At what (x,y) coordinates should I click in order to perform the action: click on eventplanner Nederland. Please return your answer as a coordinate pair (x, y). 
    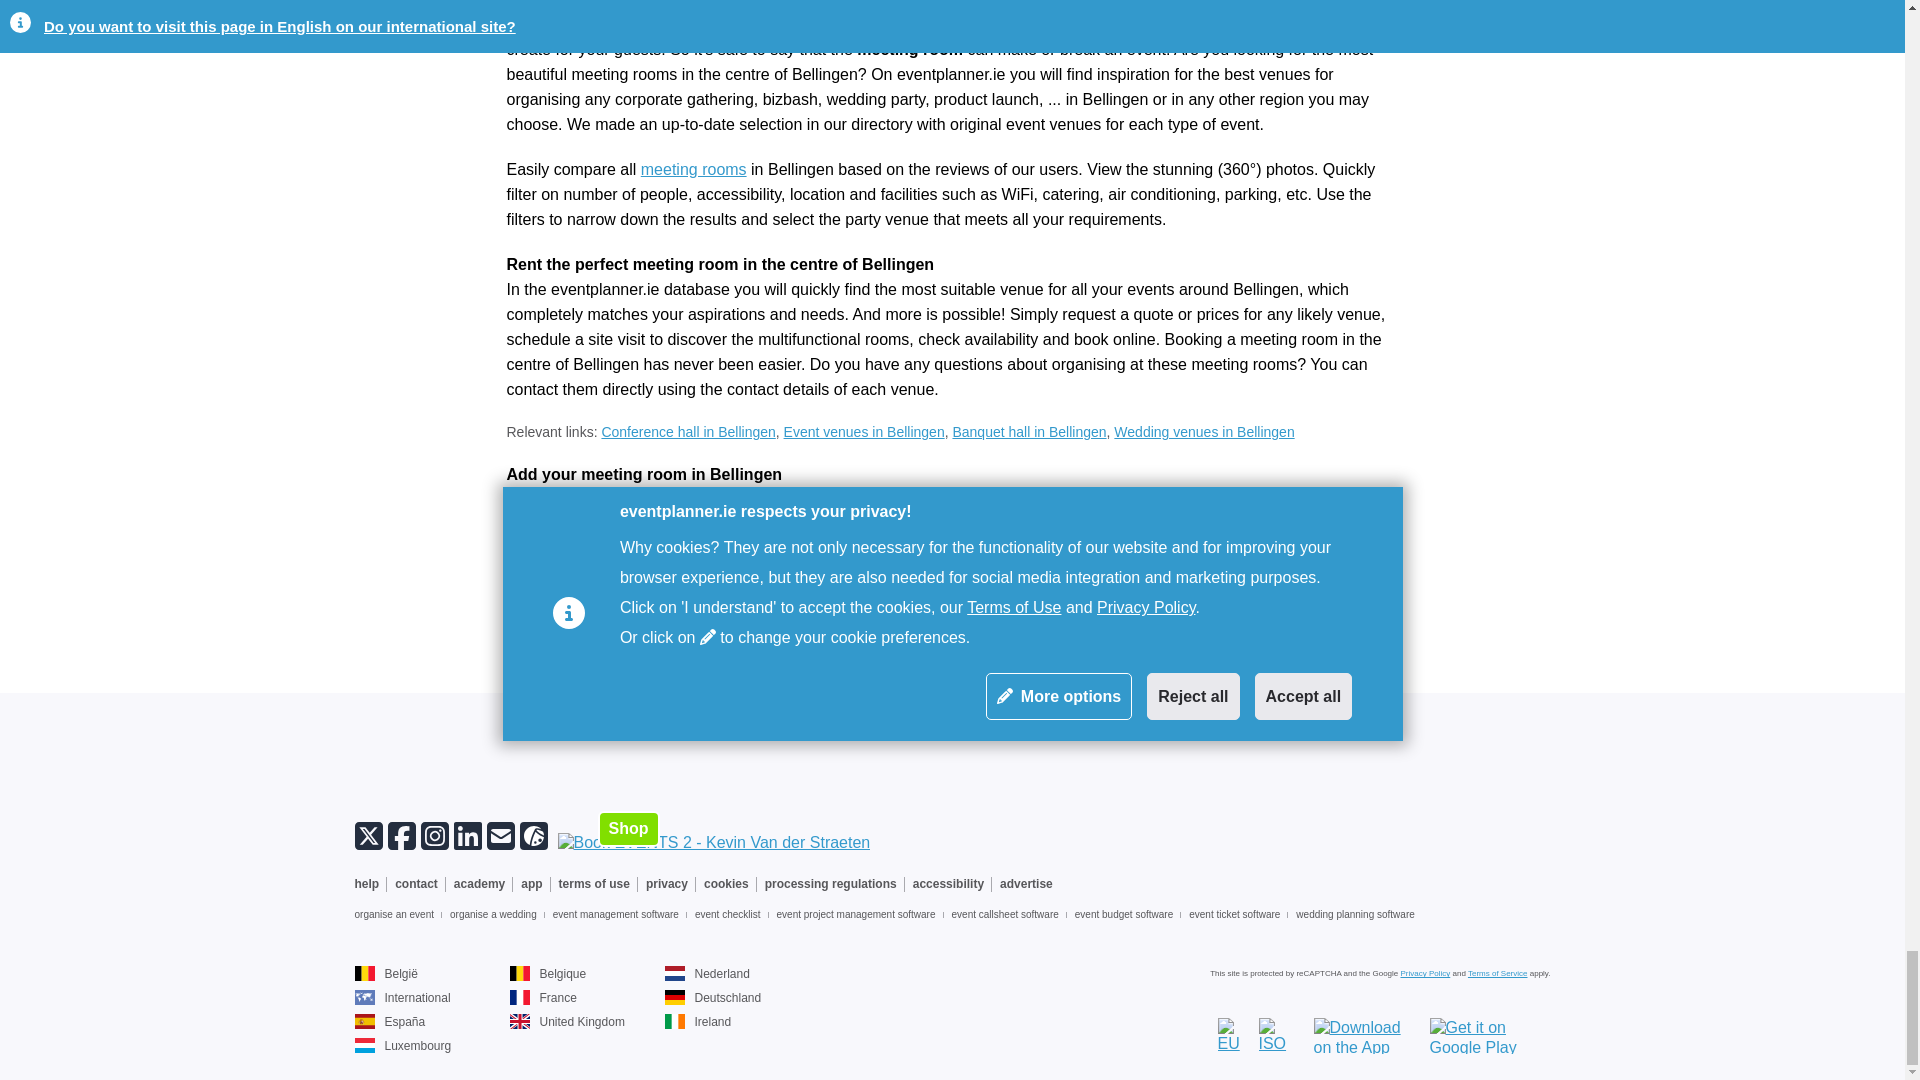
    Looking at the image, I should click on (706, 973).